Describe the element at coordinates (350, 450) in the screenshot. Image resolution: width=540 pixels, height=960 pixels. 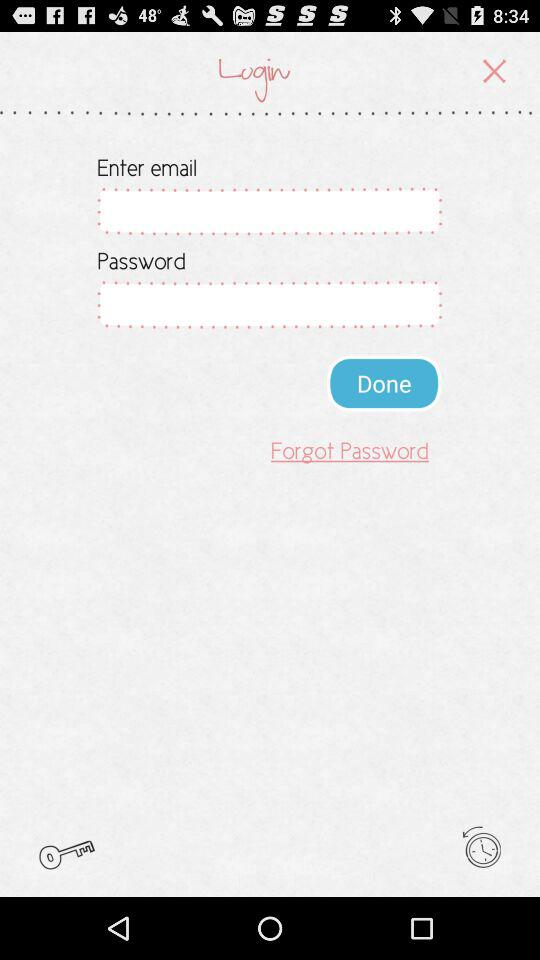
I see `tap the forgot password item` at that location.